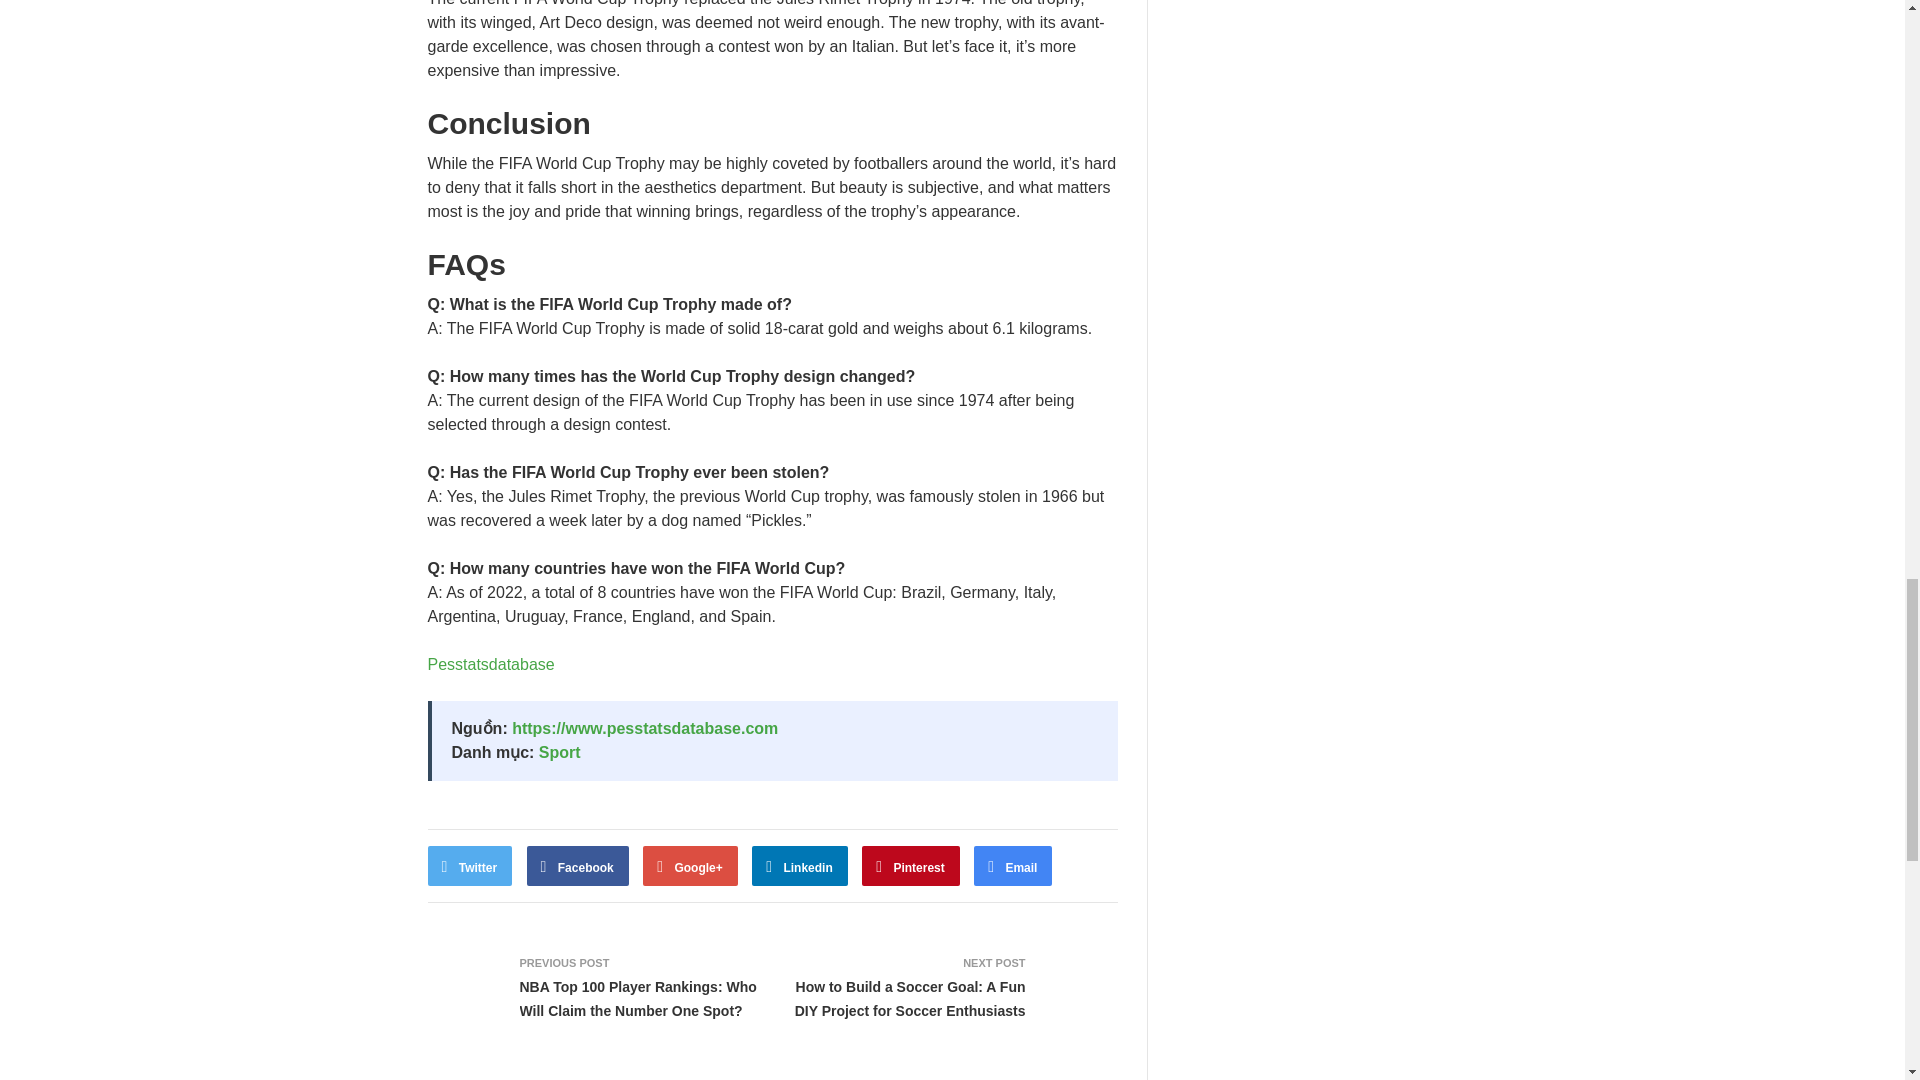  I want to click on Pesstatsdatabase, so click(491, 664).